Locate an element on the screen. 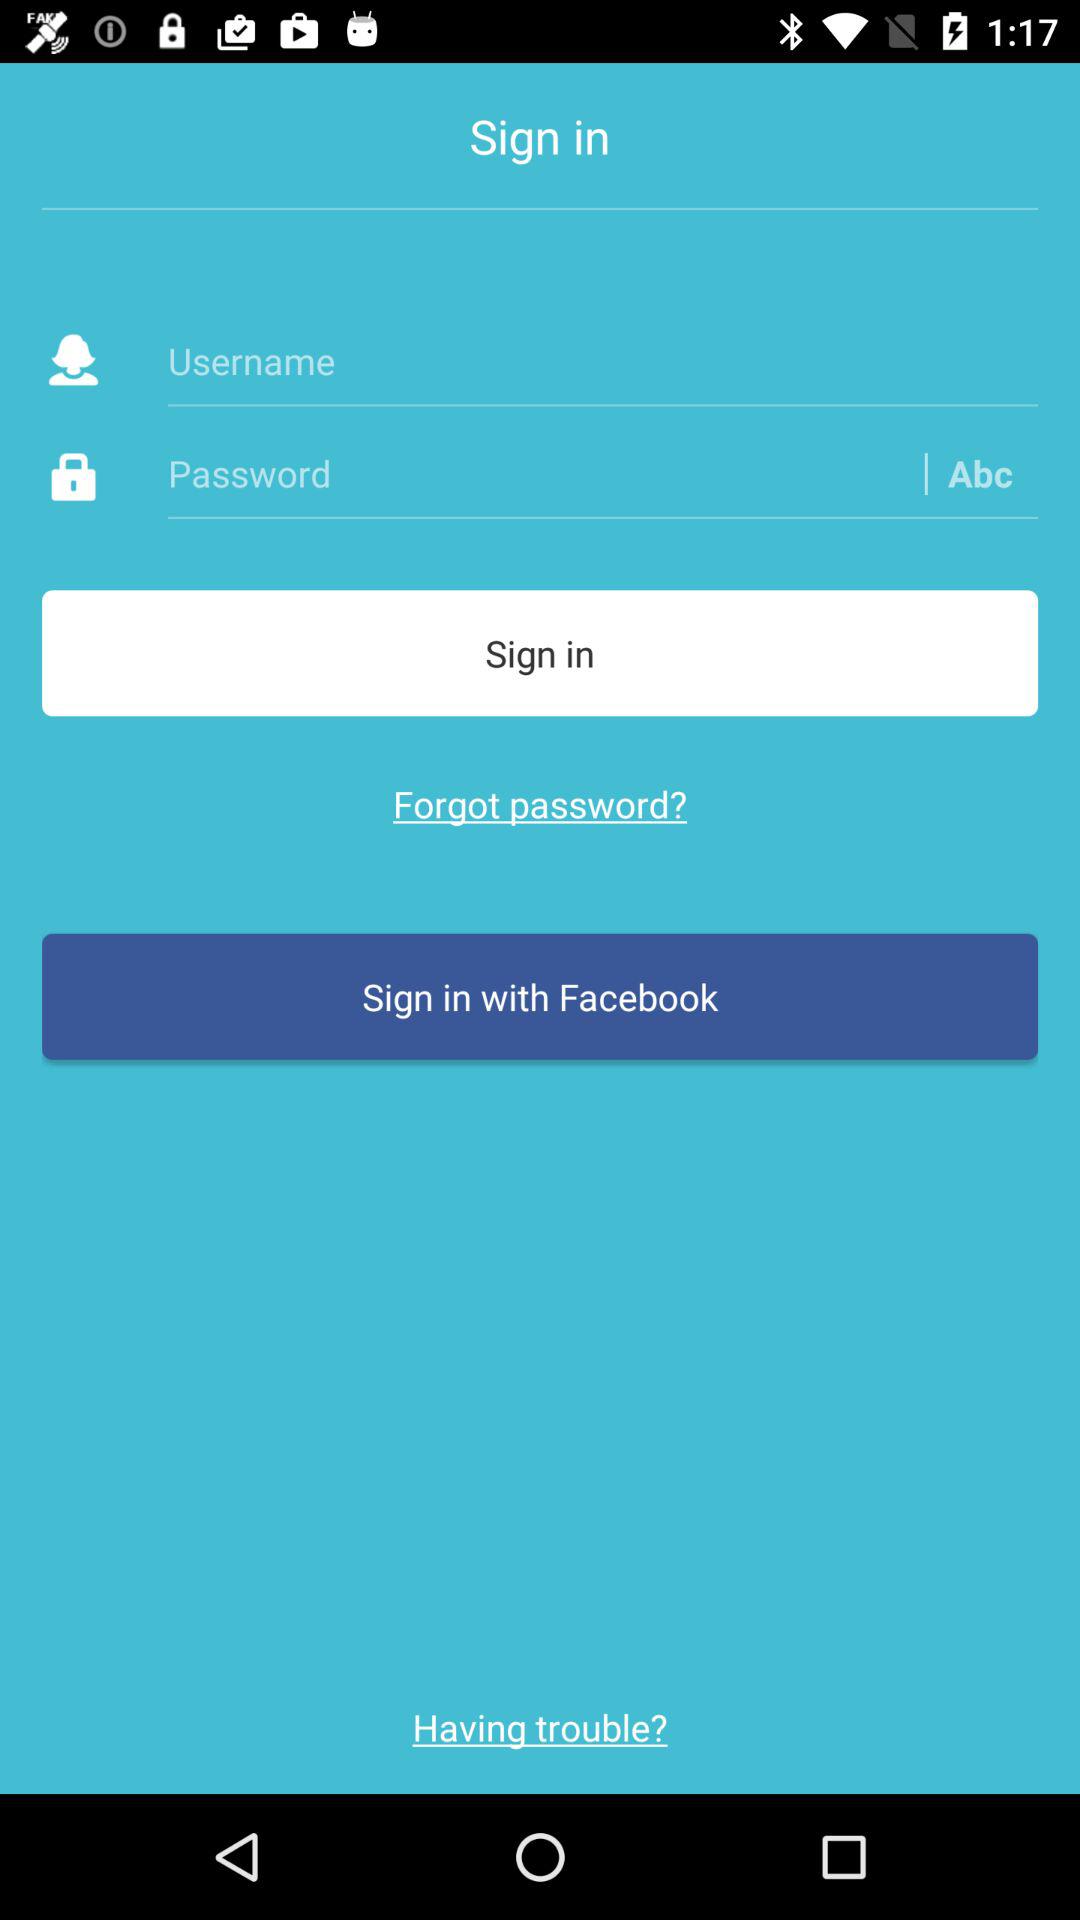 The height and width of the screenshot is (1920, 1080). click the icon above sign in with item is located at coordinates (540, 804).